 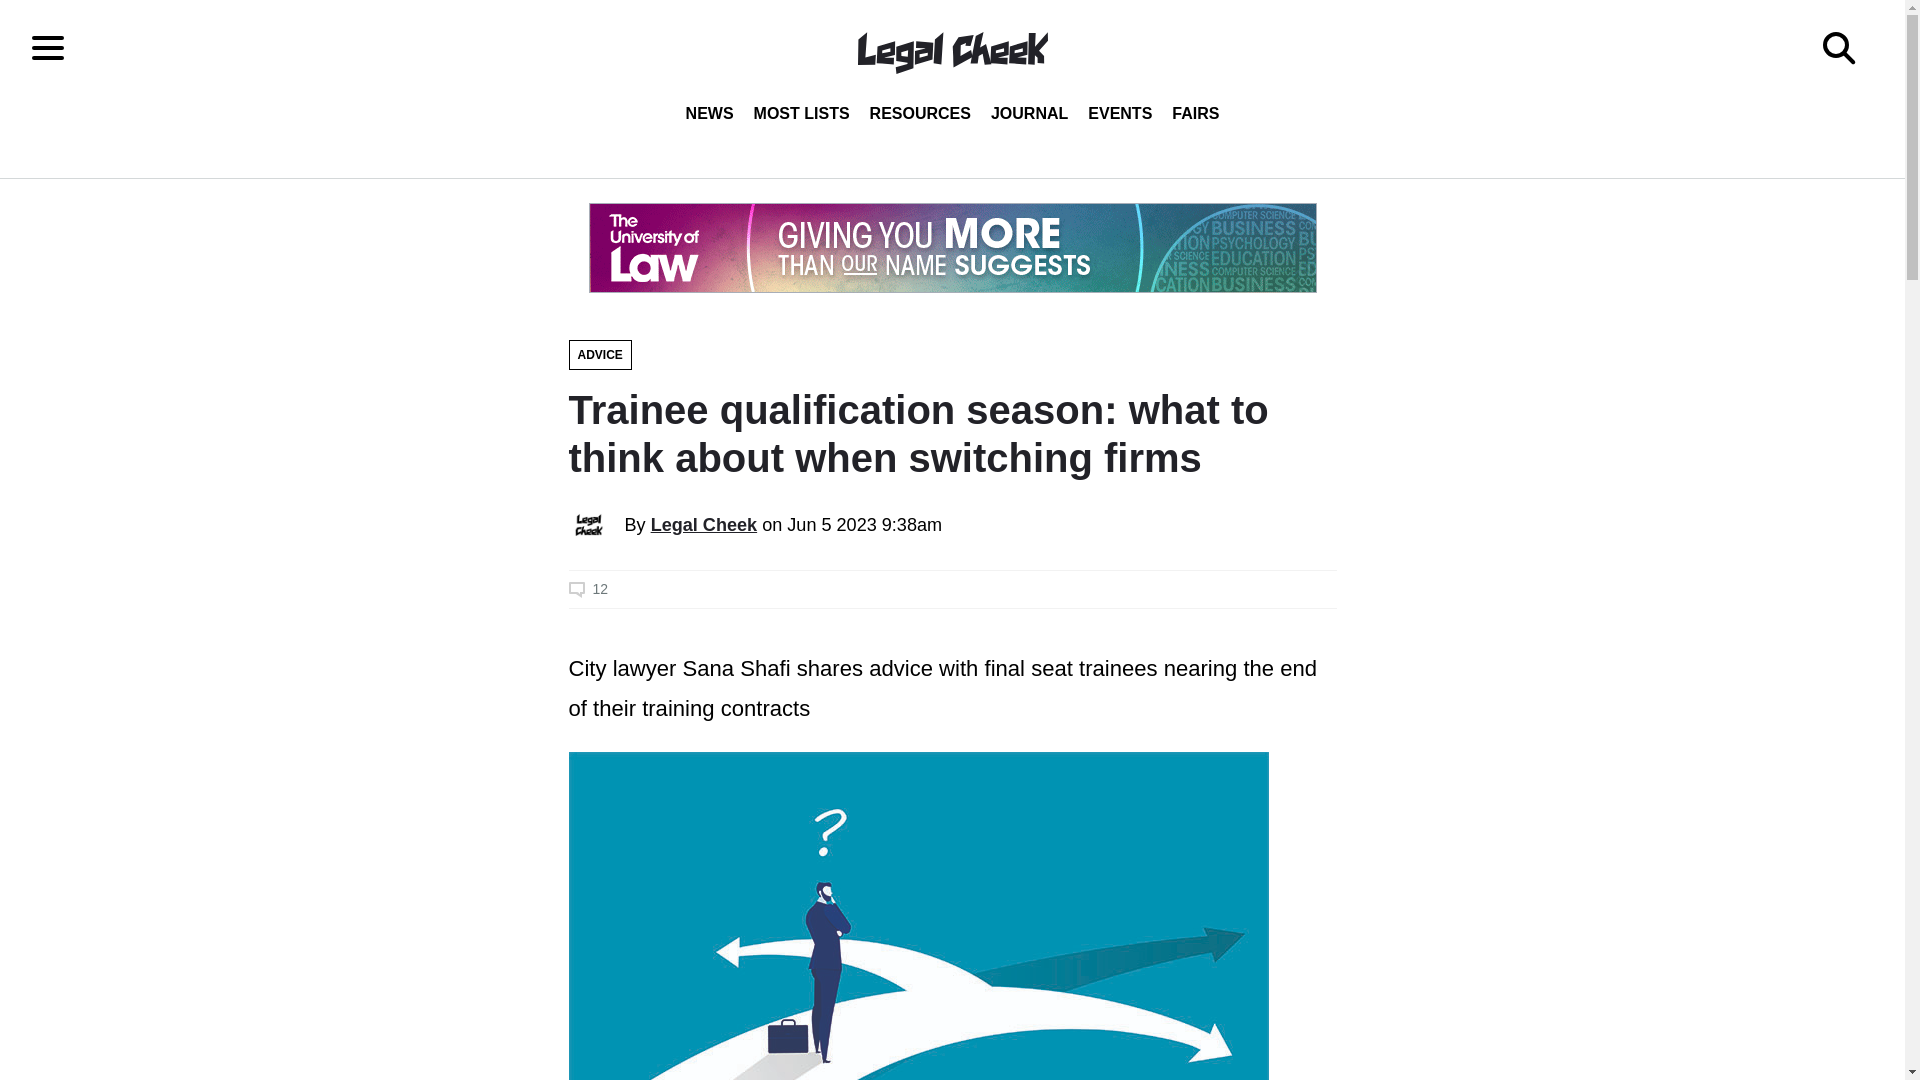 What do you see at coordinates (920, 114) in the screenshot?
I see `RESOURCES` at bounding box center [920, 114].